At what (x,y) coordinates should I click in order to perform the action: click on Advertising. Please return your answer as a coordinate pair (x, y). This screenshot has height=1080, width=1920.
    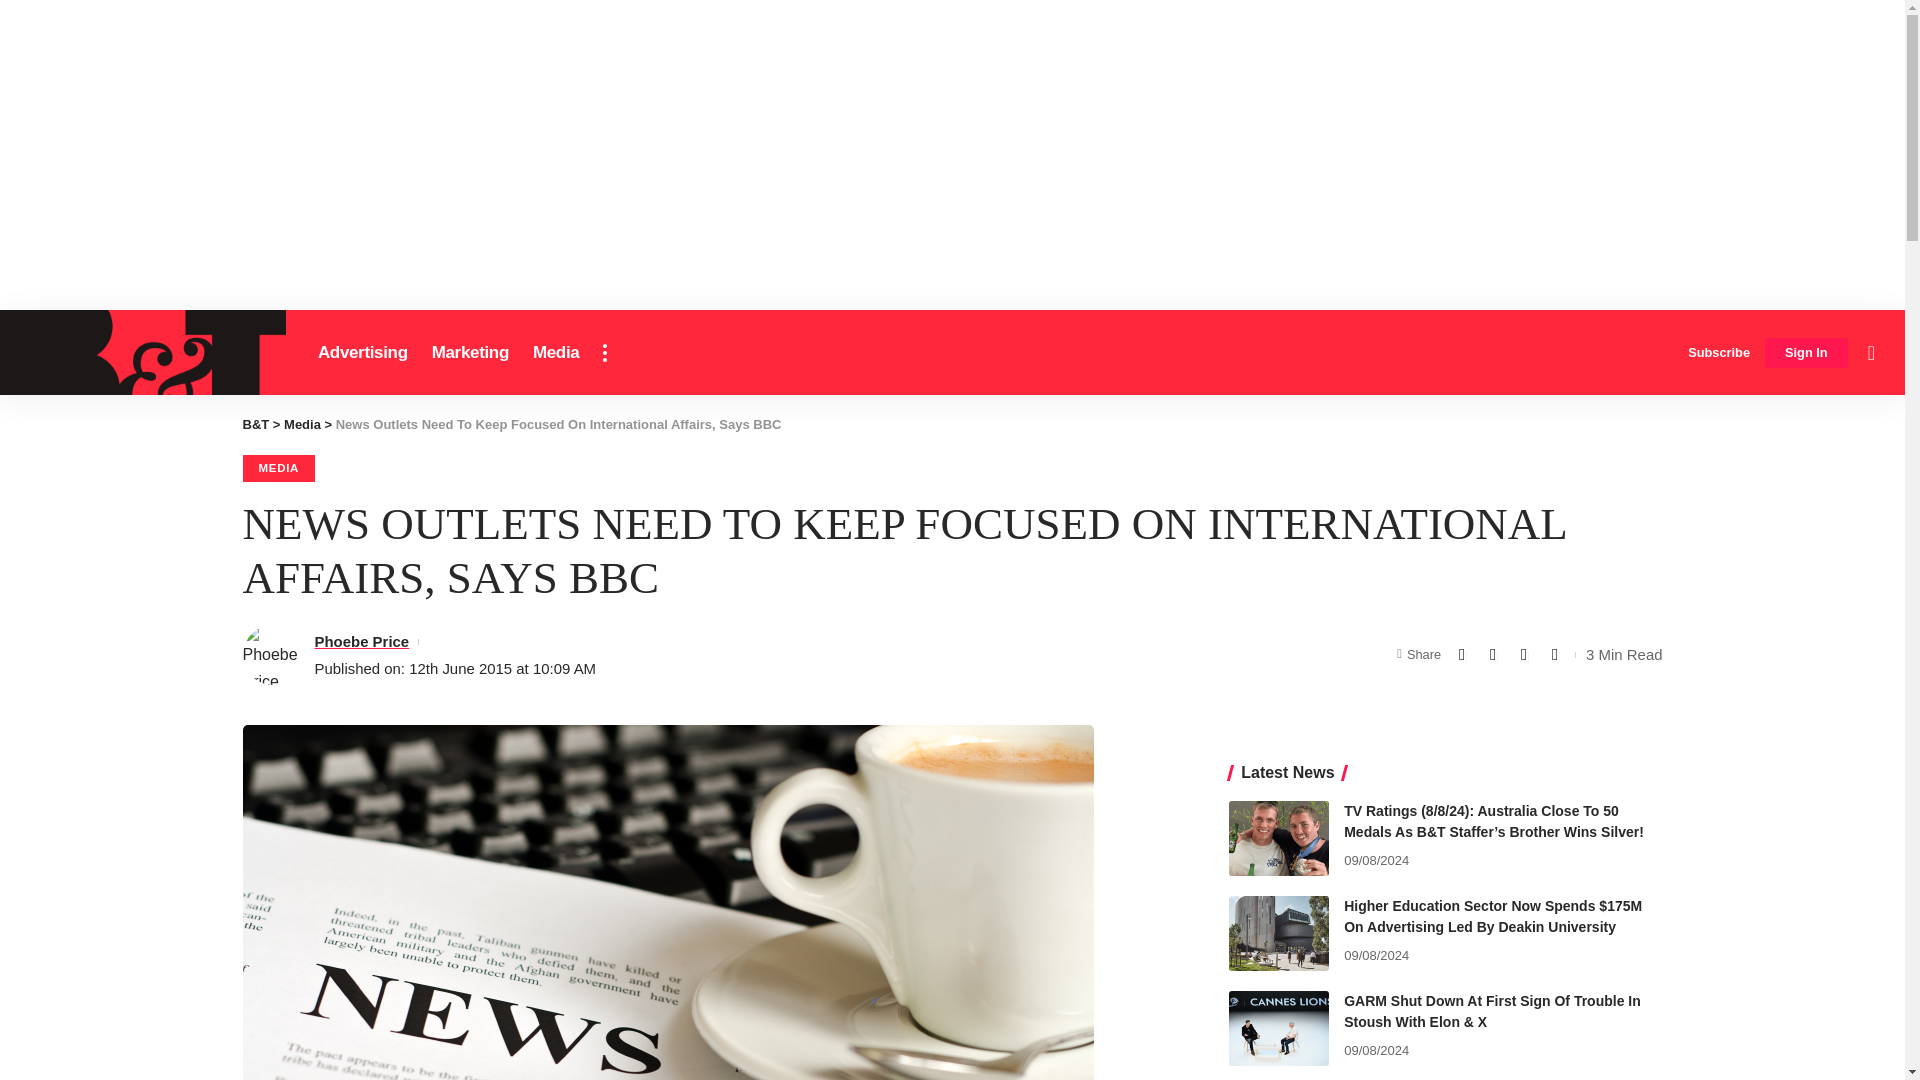
    Looking at the image, I should click on (362, 352).